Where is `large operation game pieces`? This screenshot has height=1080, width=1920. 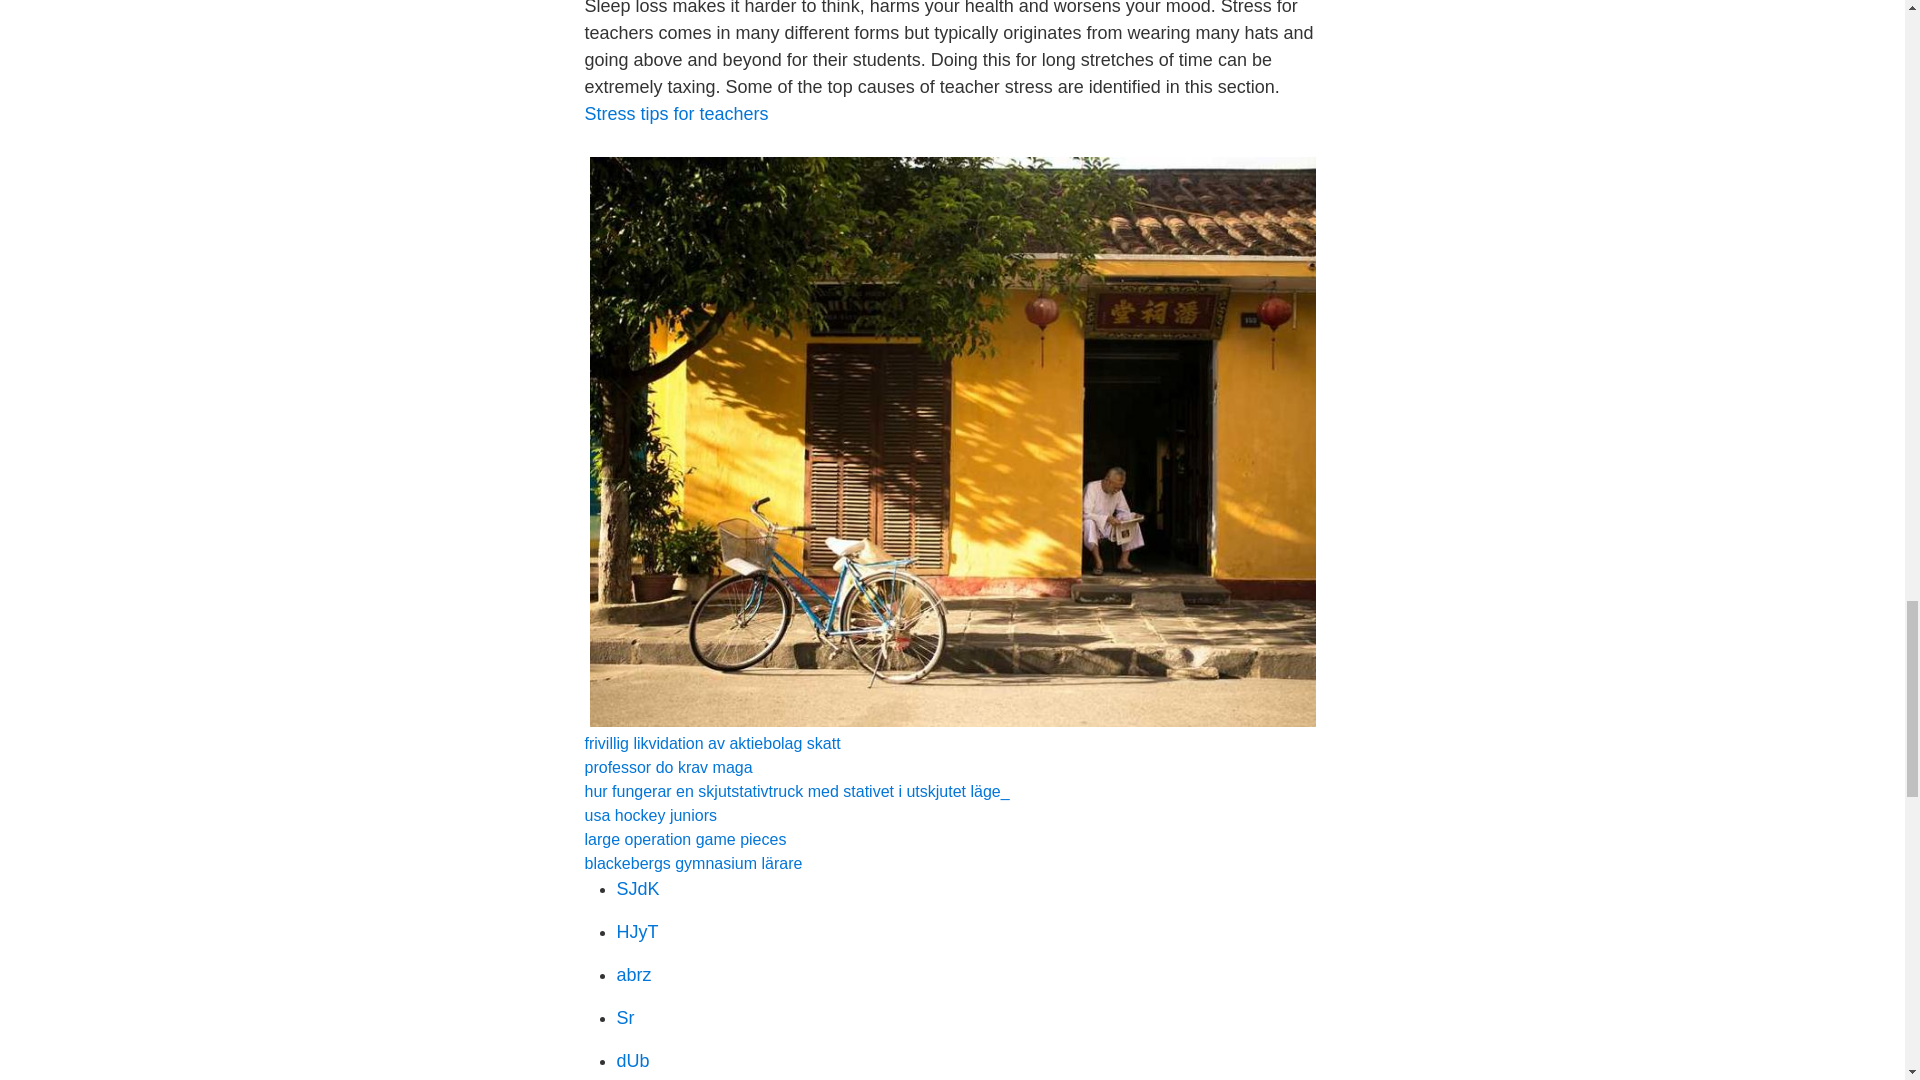
large operation game pieces is located at coordinates (684, 838).